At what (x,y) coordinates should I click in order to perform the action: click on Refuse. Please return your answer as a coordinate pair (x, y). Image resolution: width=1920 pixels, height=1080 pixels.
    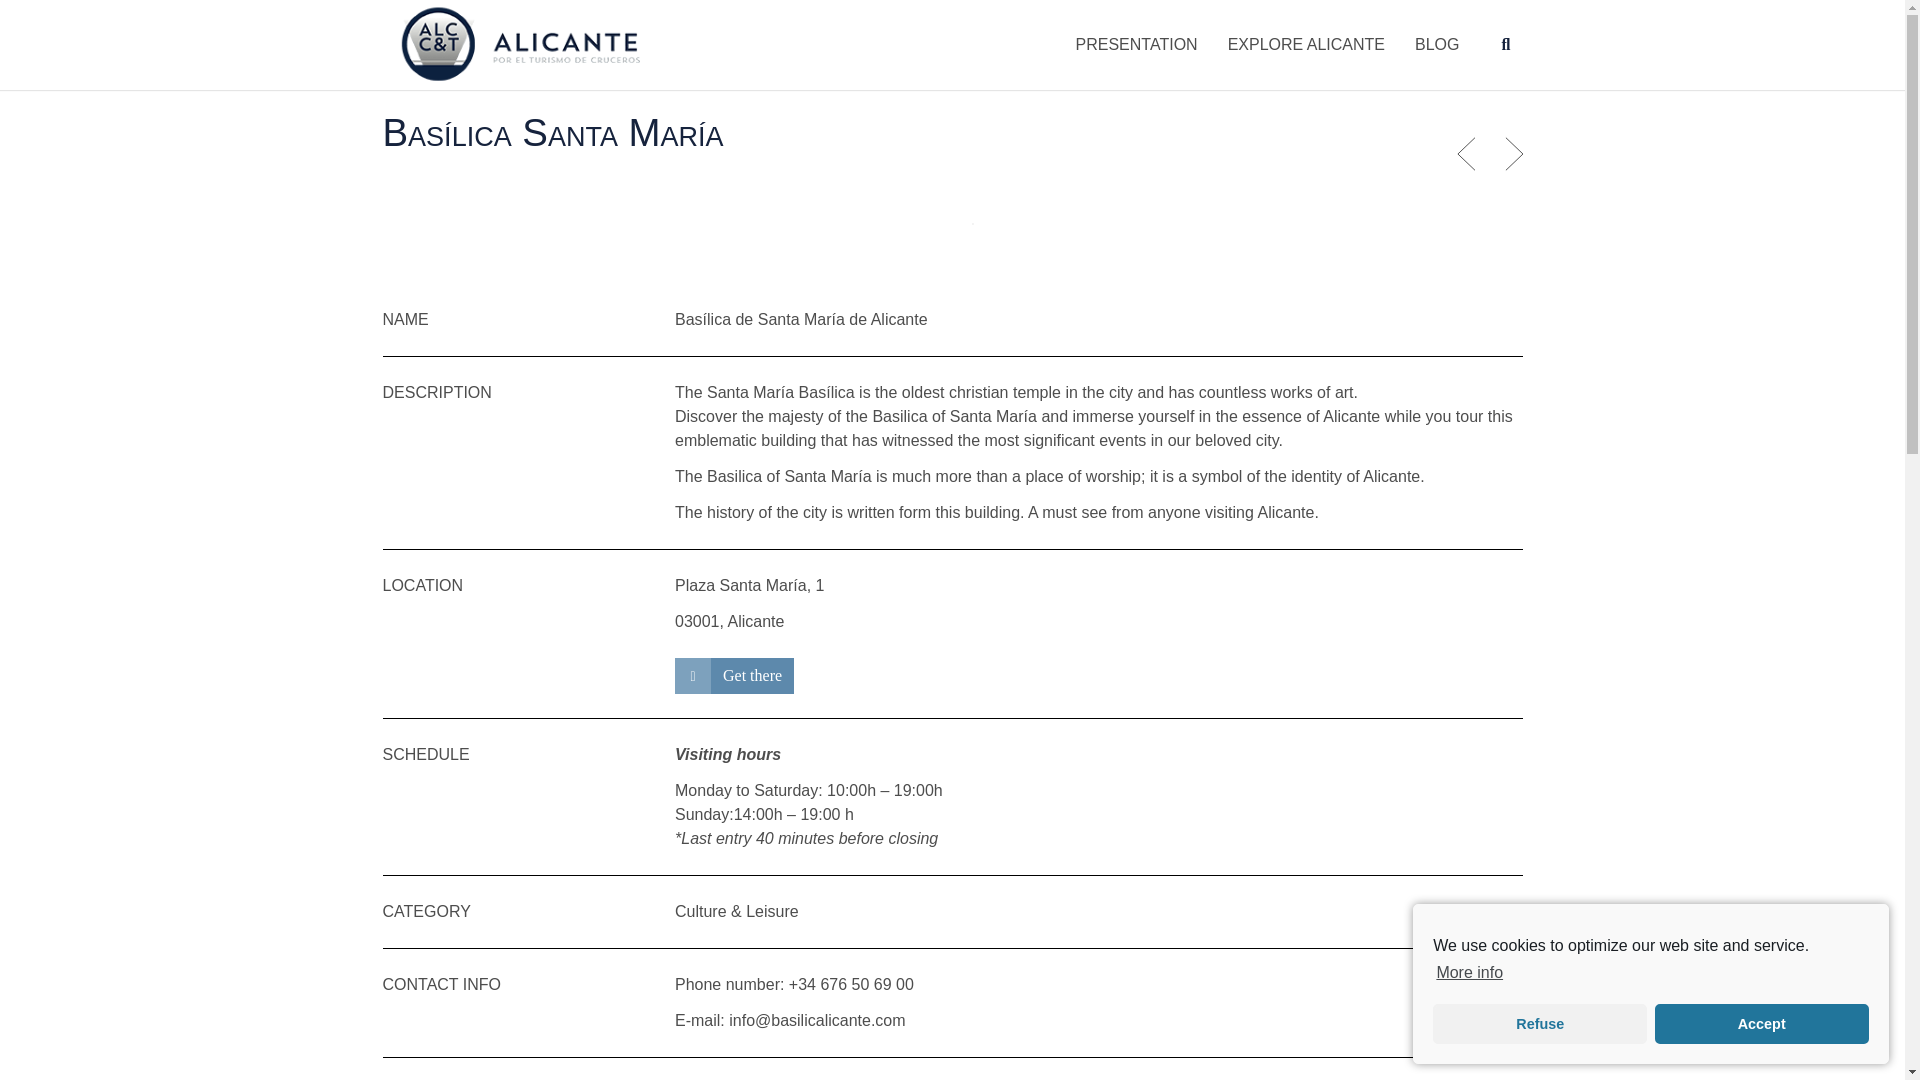
    Looking at the image, I should click on (1540, 1024).